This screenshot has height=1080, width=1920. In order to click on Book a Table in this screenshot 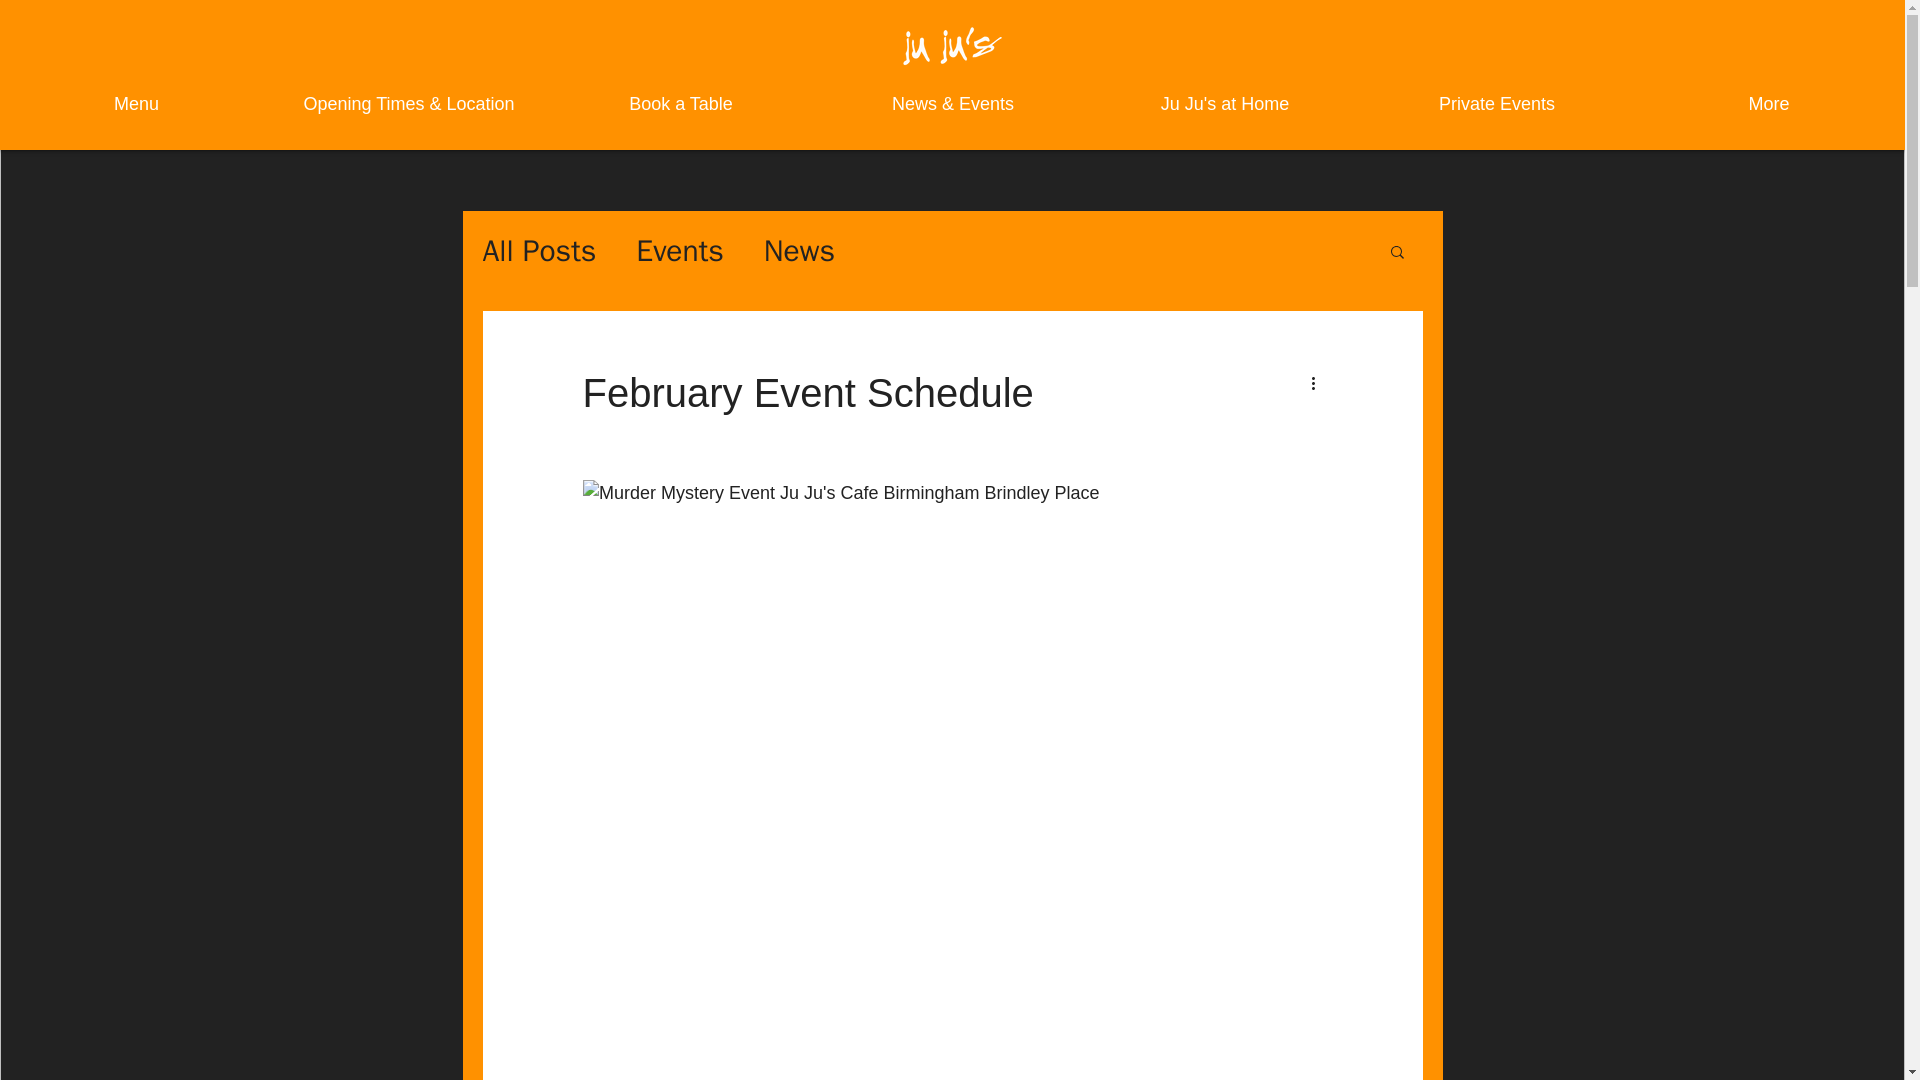, I will do `click(681, 104)`.